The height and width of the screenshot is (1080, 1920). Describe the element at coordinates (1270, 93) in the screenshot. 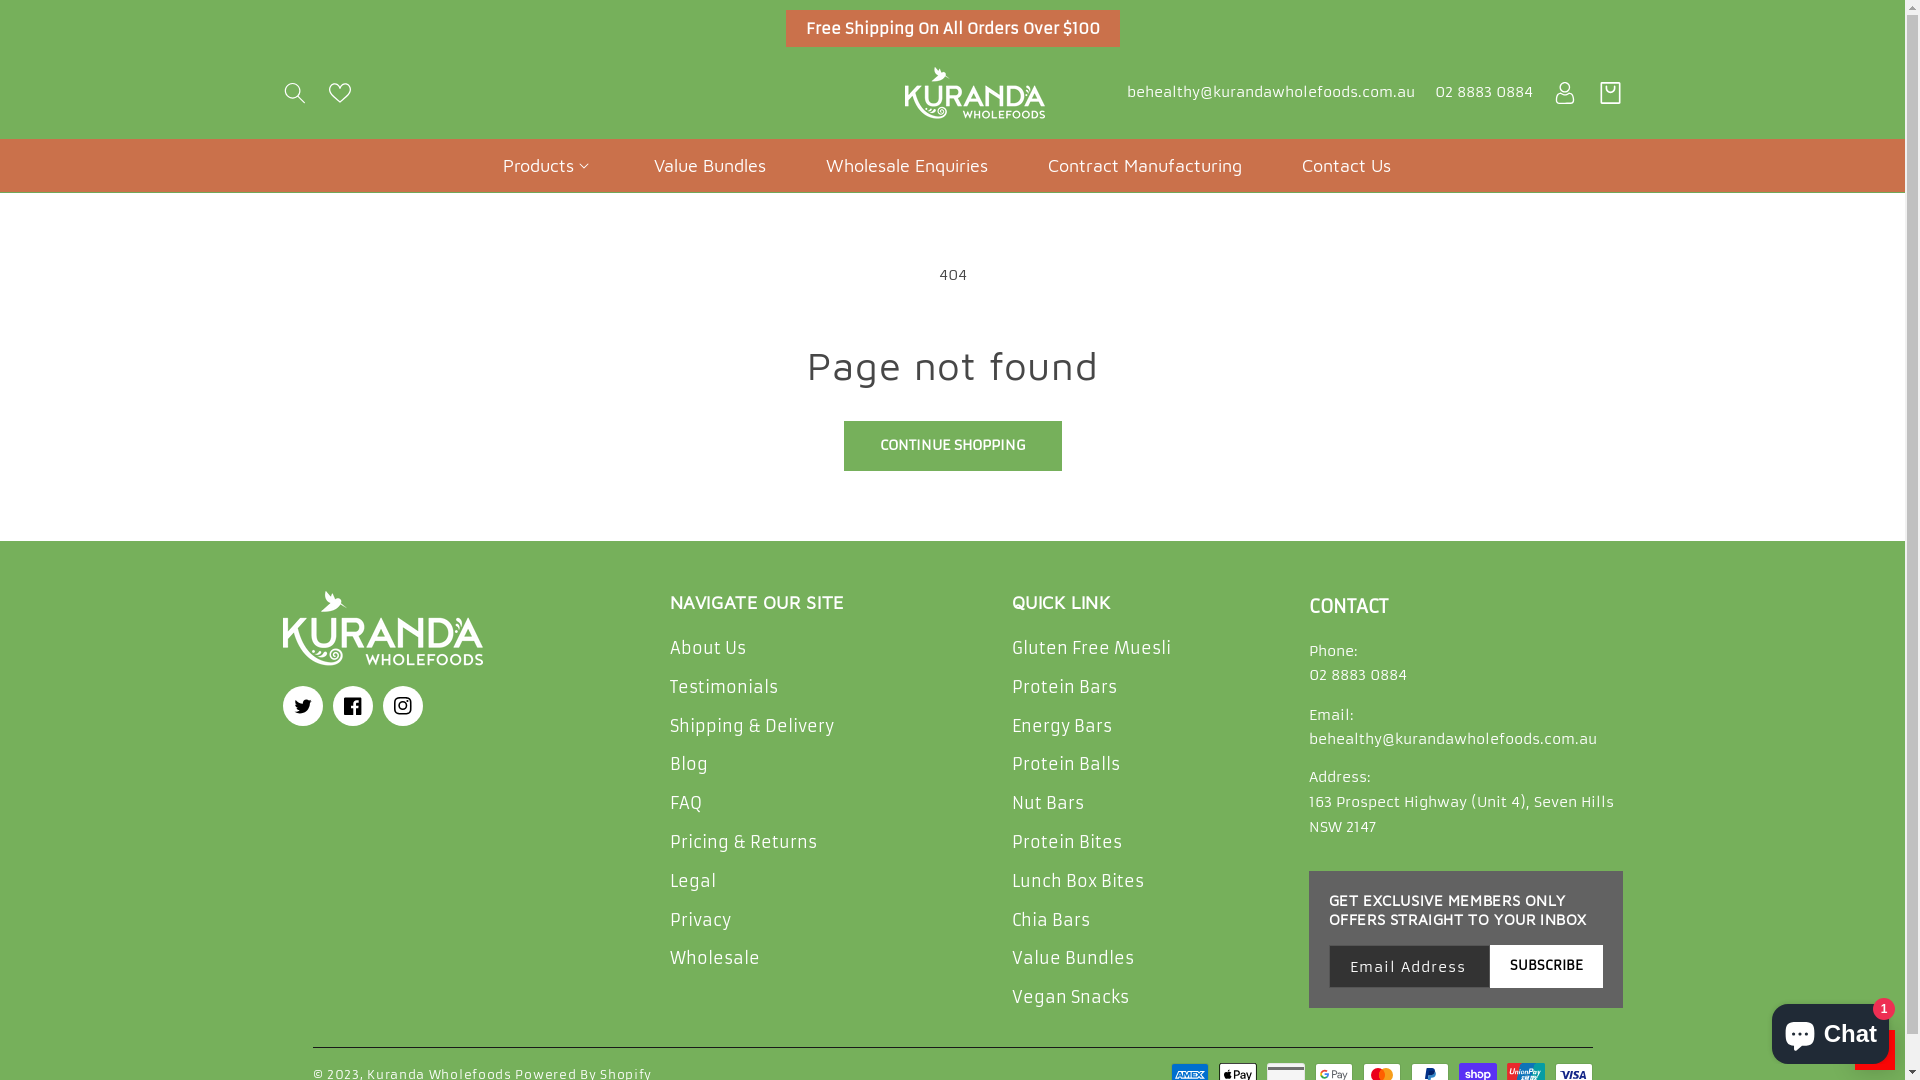

I see `behealthy@kurandawholefoods.com.au` at that location.